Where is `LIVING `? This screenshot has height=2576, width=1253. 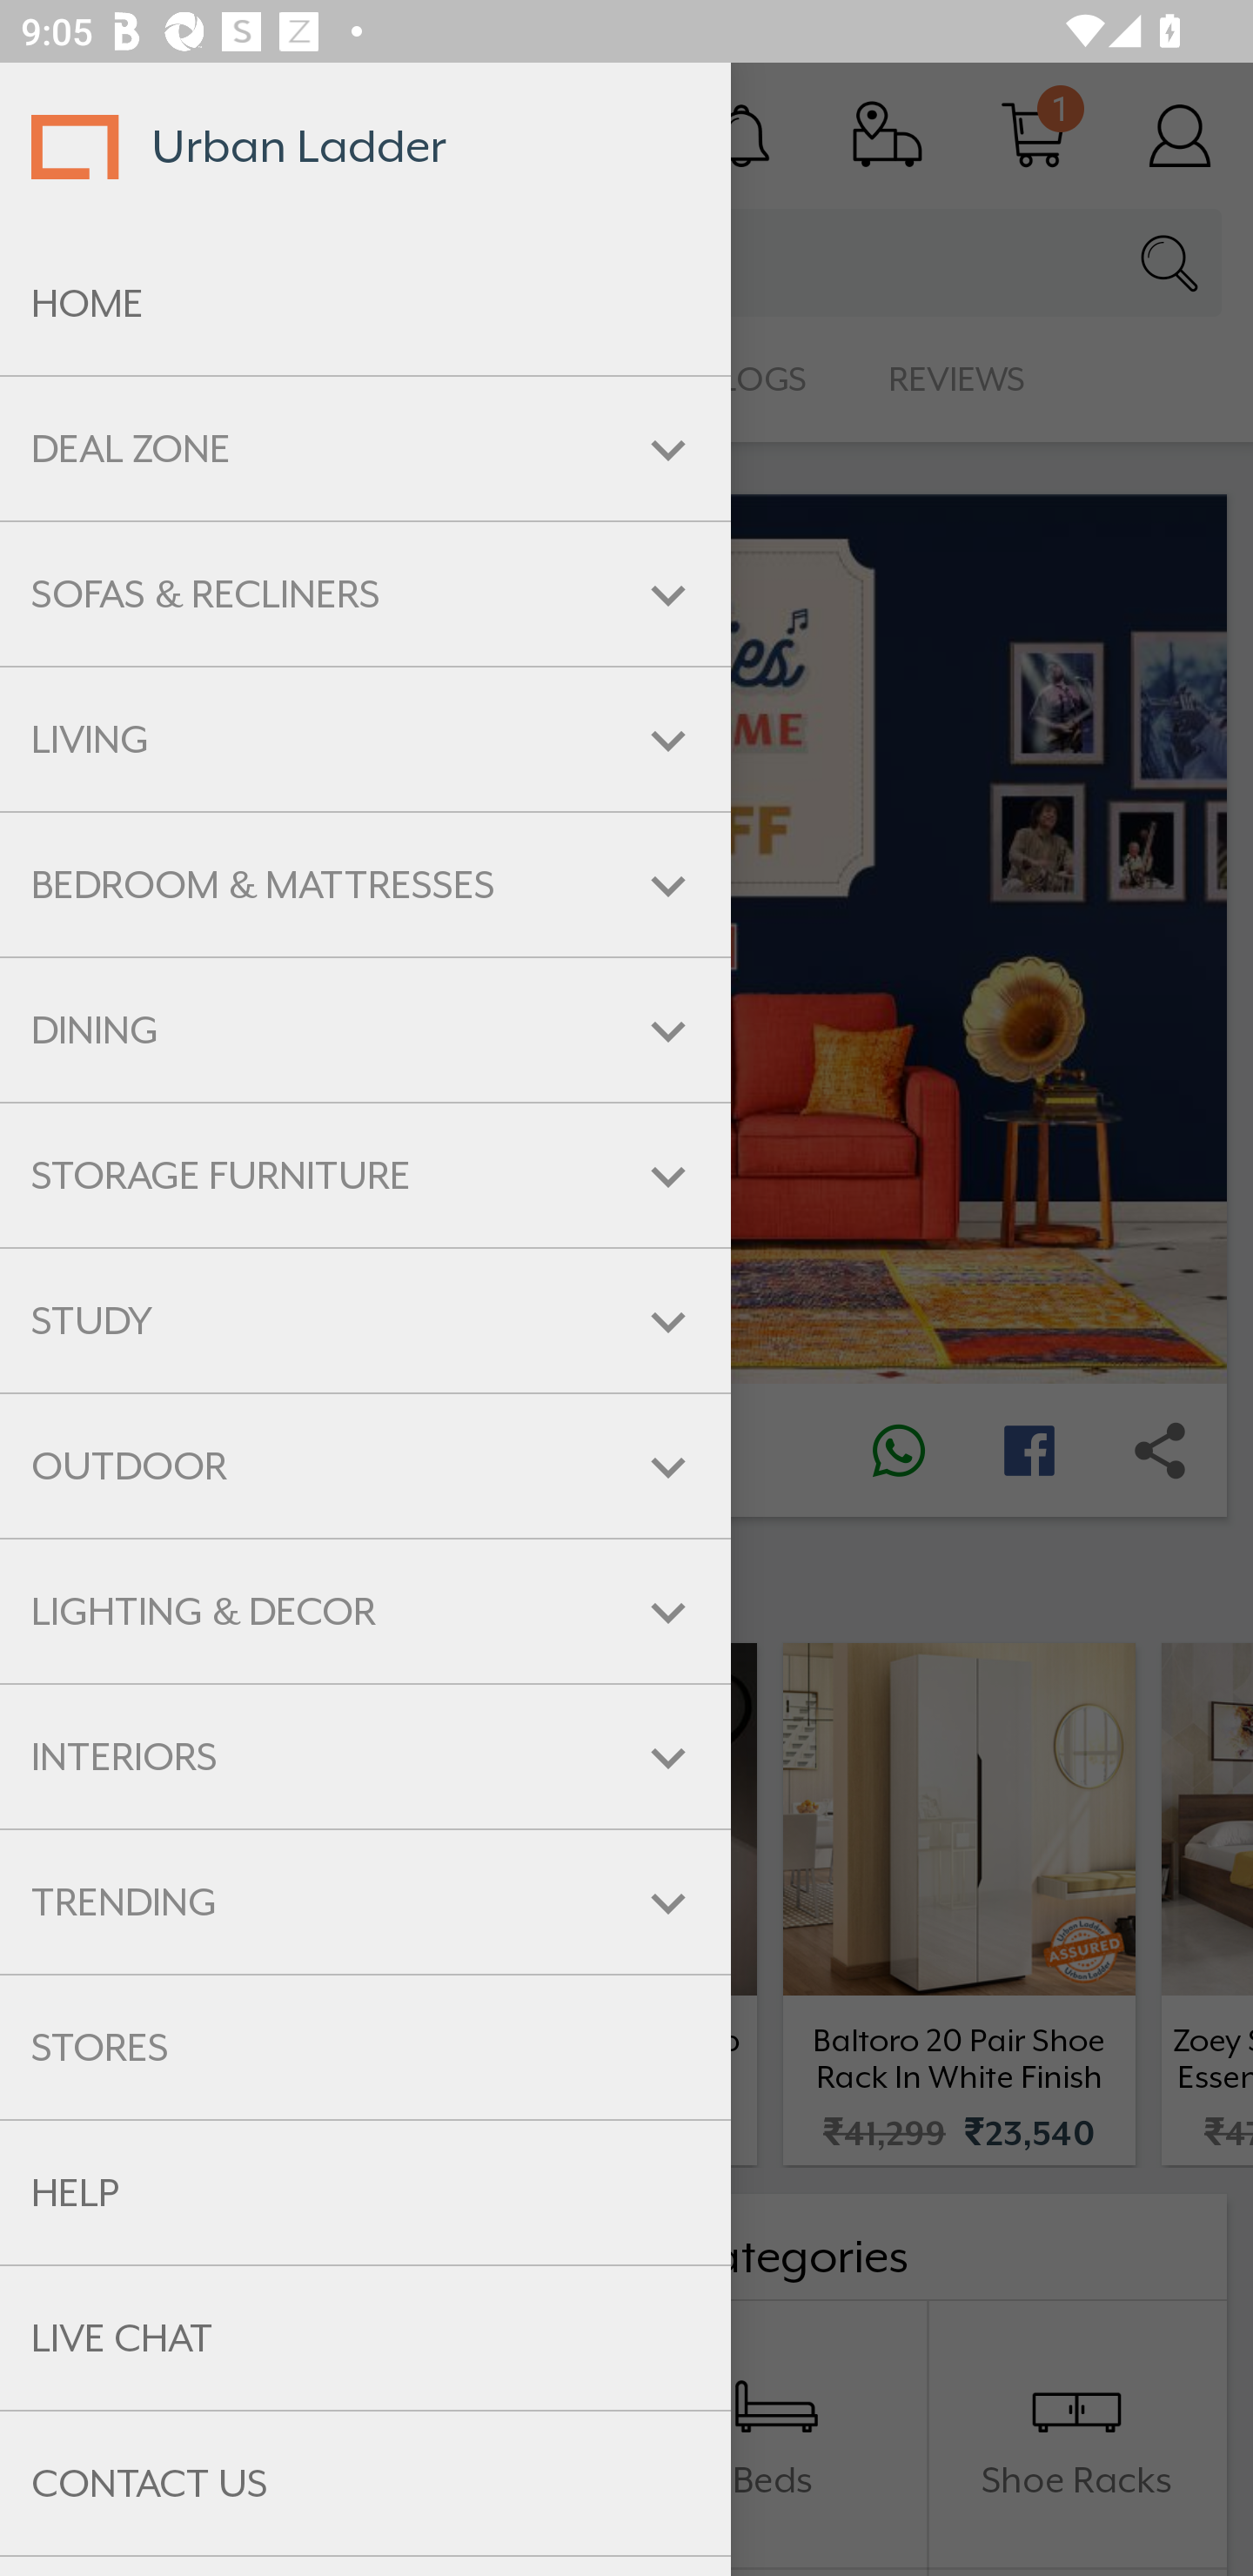 LIVING  is located at coordinates (365, 740).